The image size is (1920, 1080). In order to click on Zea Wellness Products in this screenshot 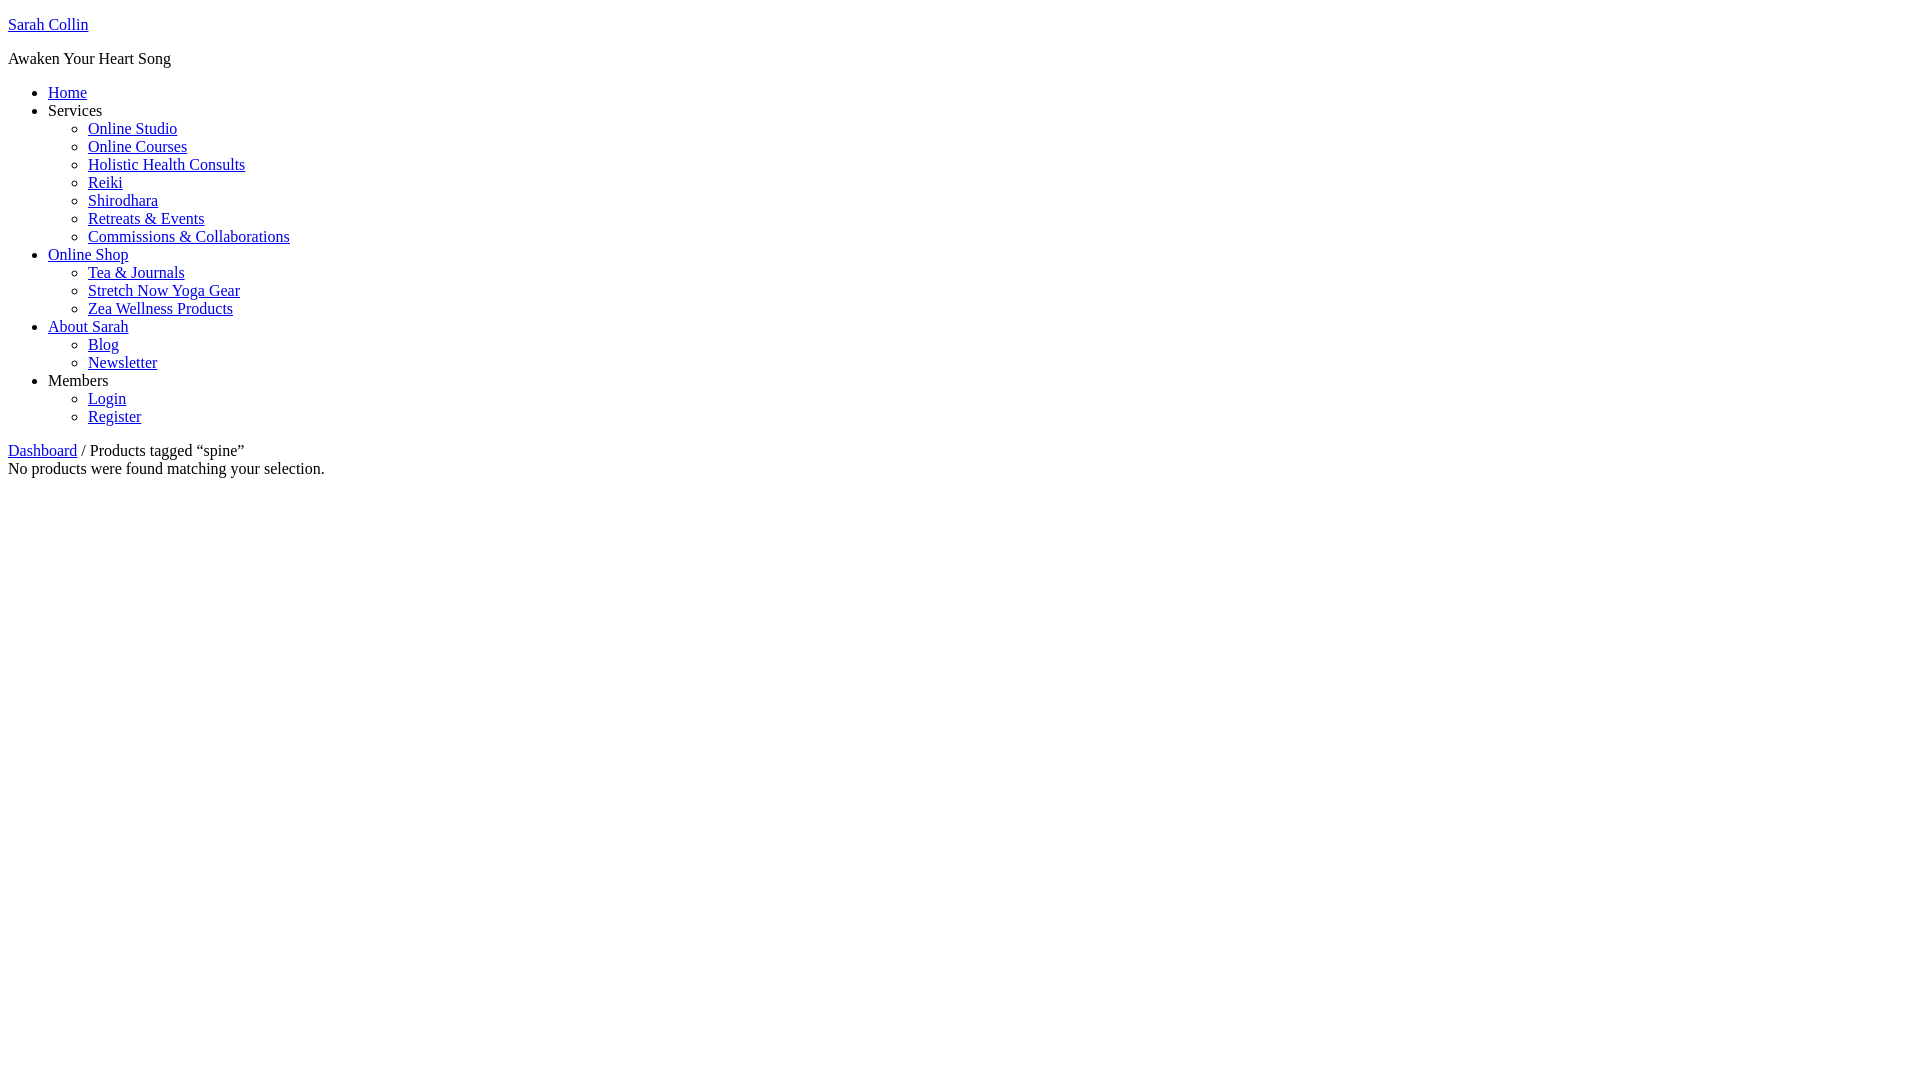, I will do `click(160, 308)`.